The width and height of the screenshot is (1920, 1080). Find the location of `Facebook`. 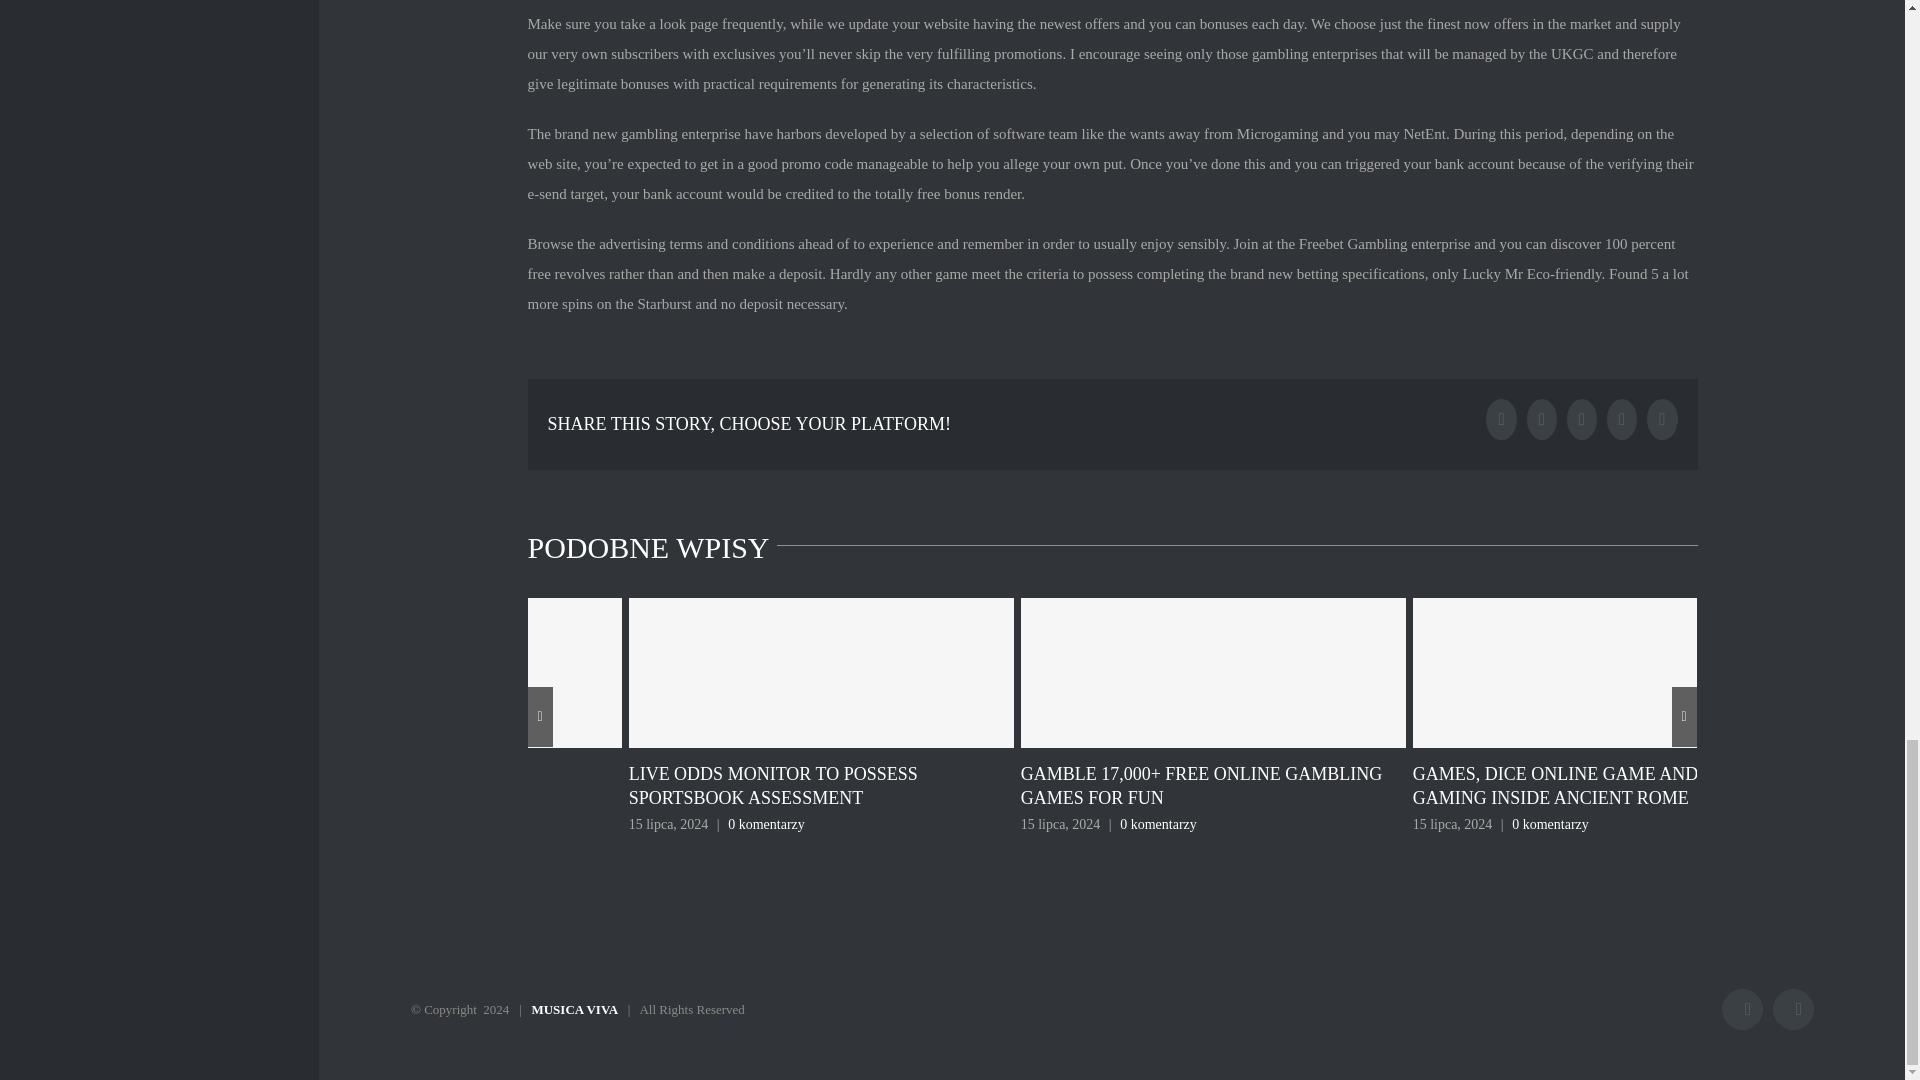

Facebook is located at coordinates (1501, 418).